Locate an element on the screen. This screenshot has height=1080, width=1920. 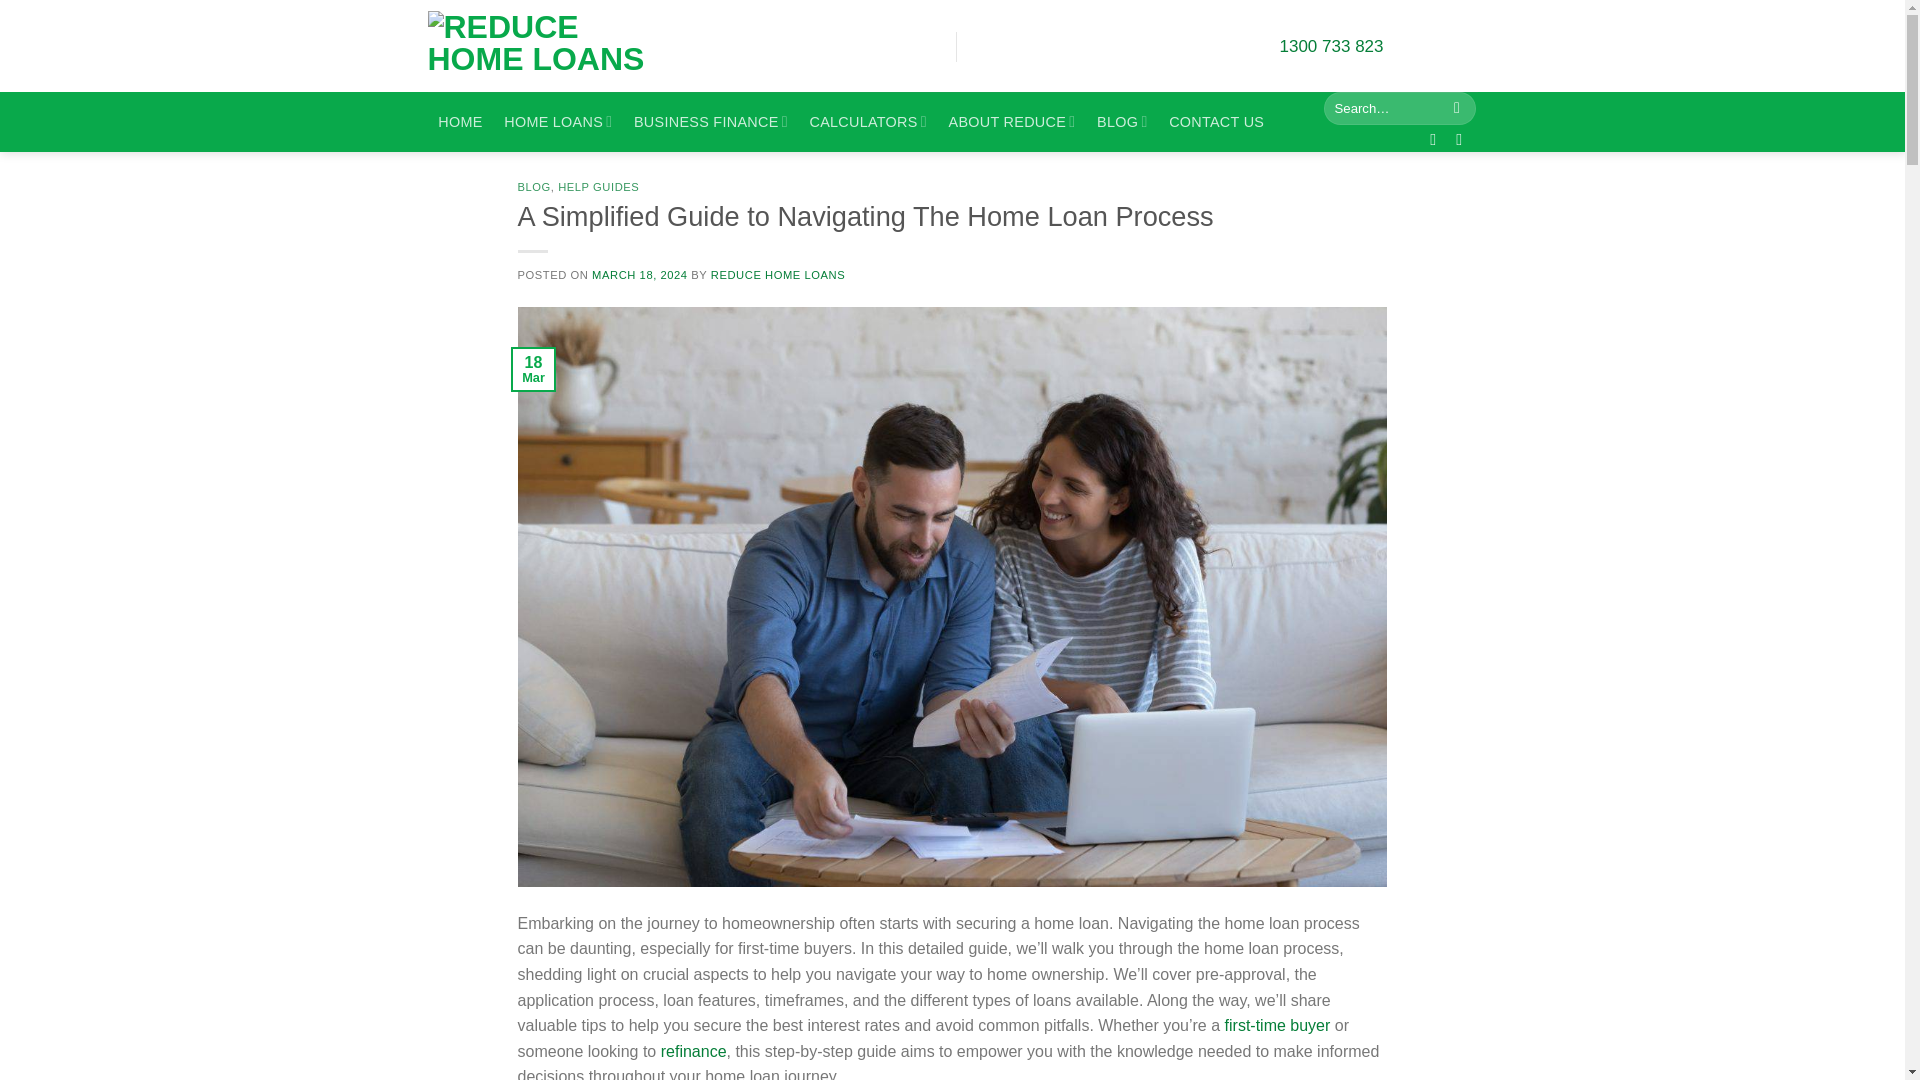
Reduce Home Loans - Reduce Home Loans is located at coordinates (554, 46).